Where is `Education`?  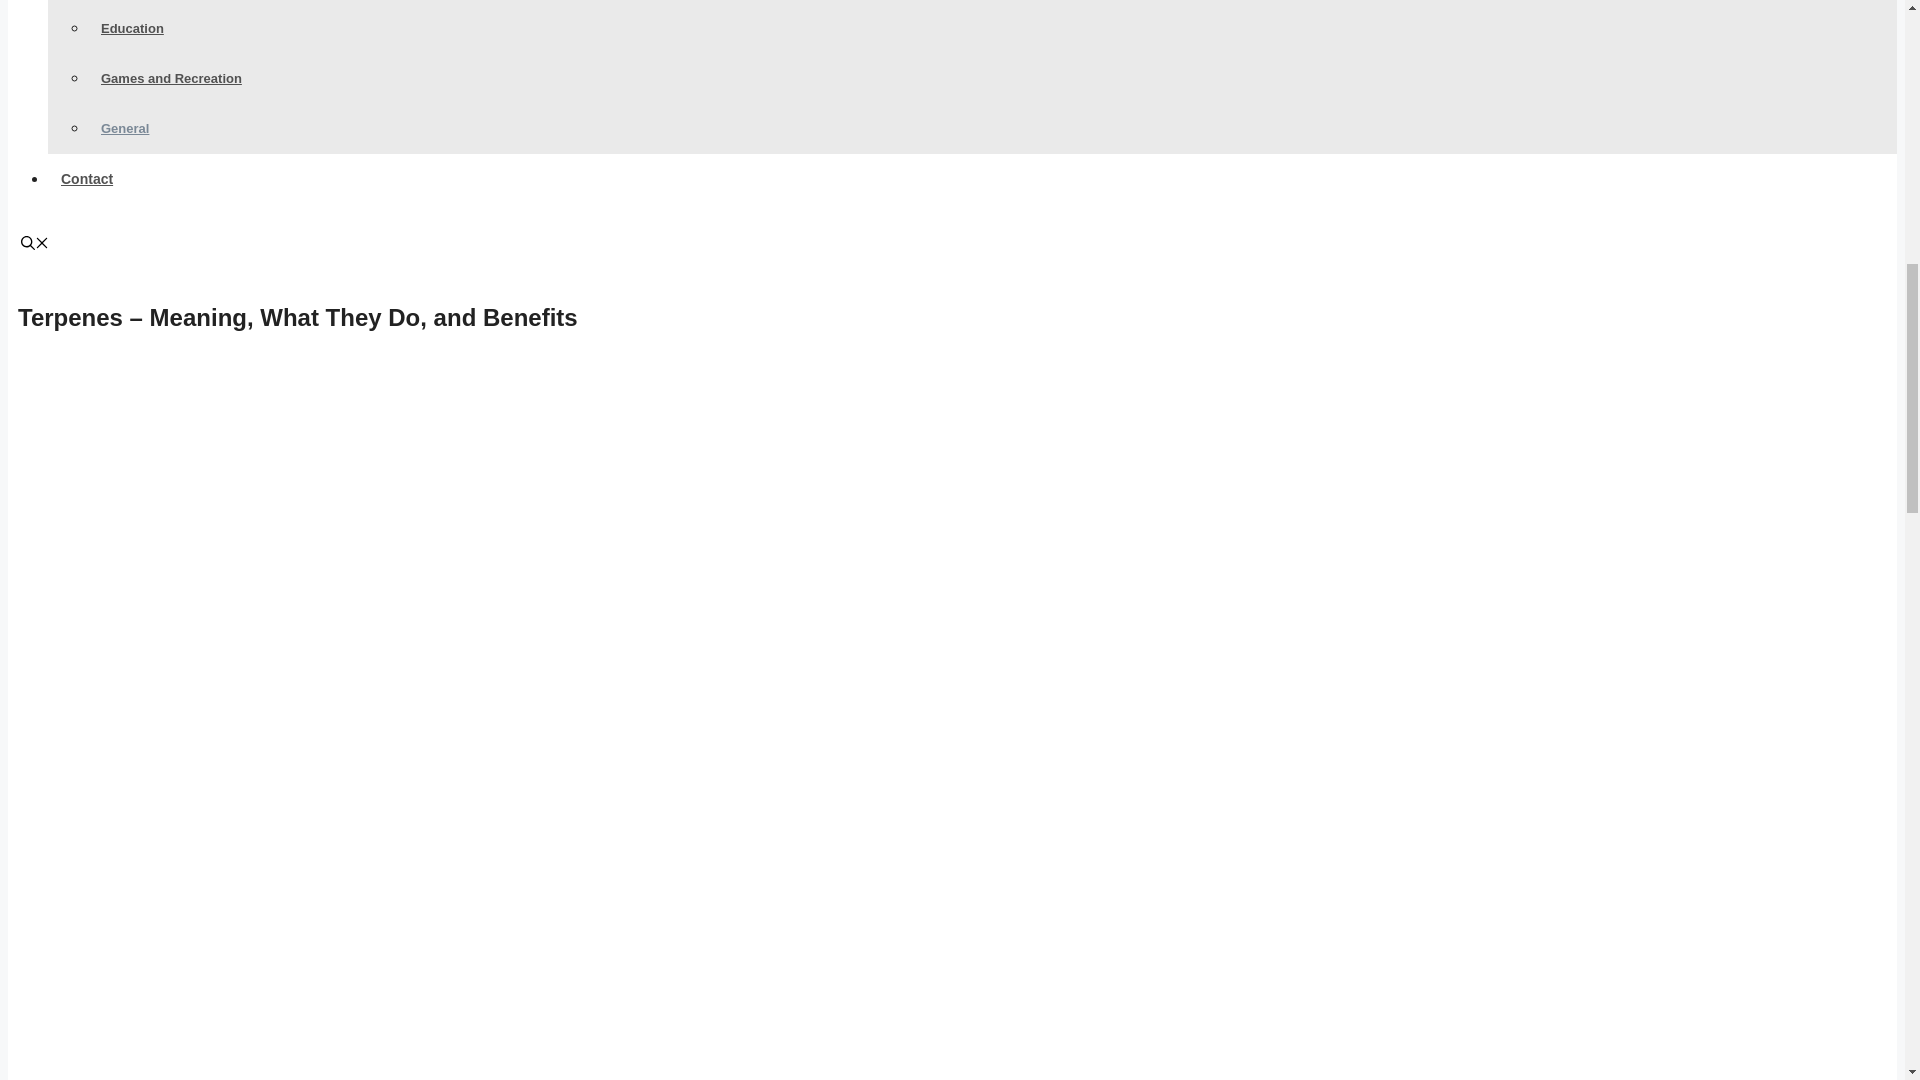
Education is located at coordinates (132, 28).